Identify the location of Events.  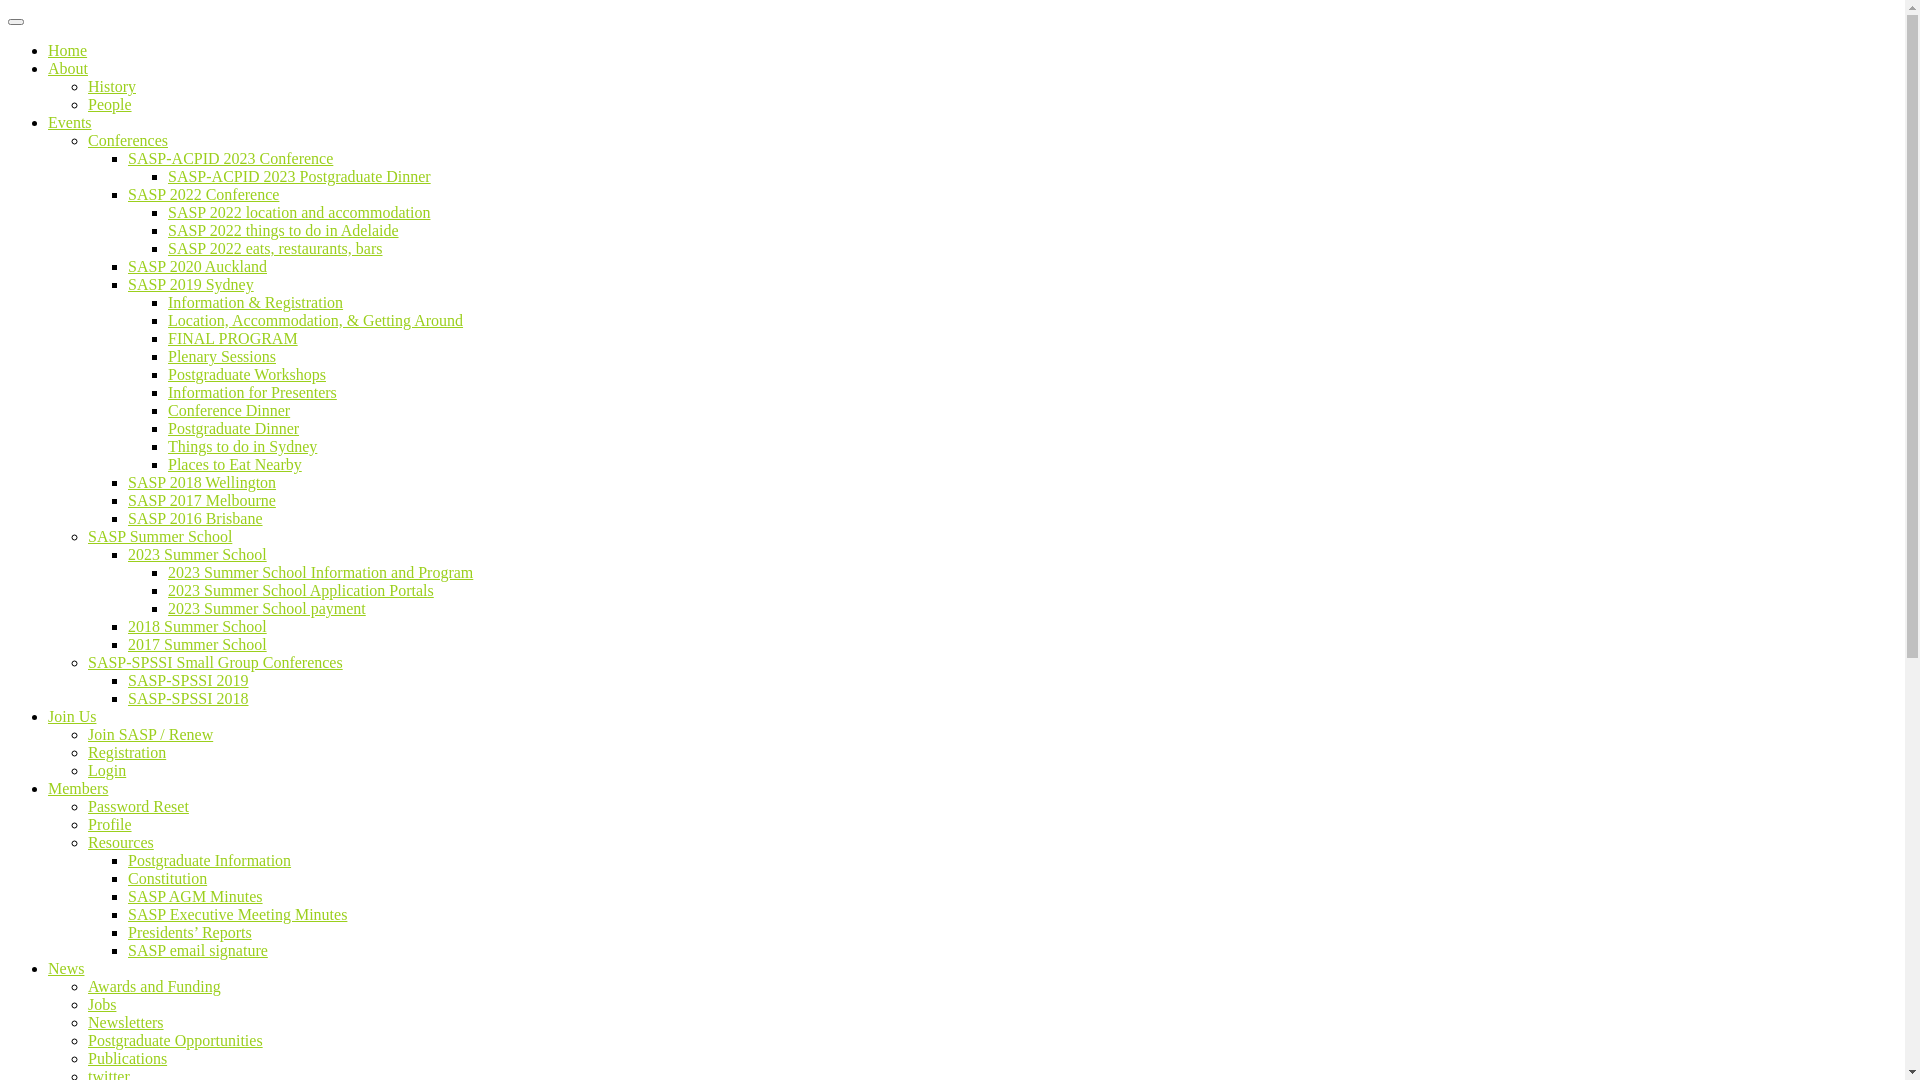
(70, 122).